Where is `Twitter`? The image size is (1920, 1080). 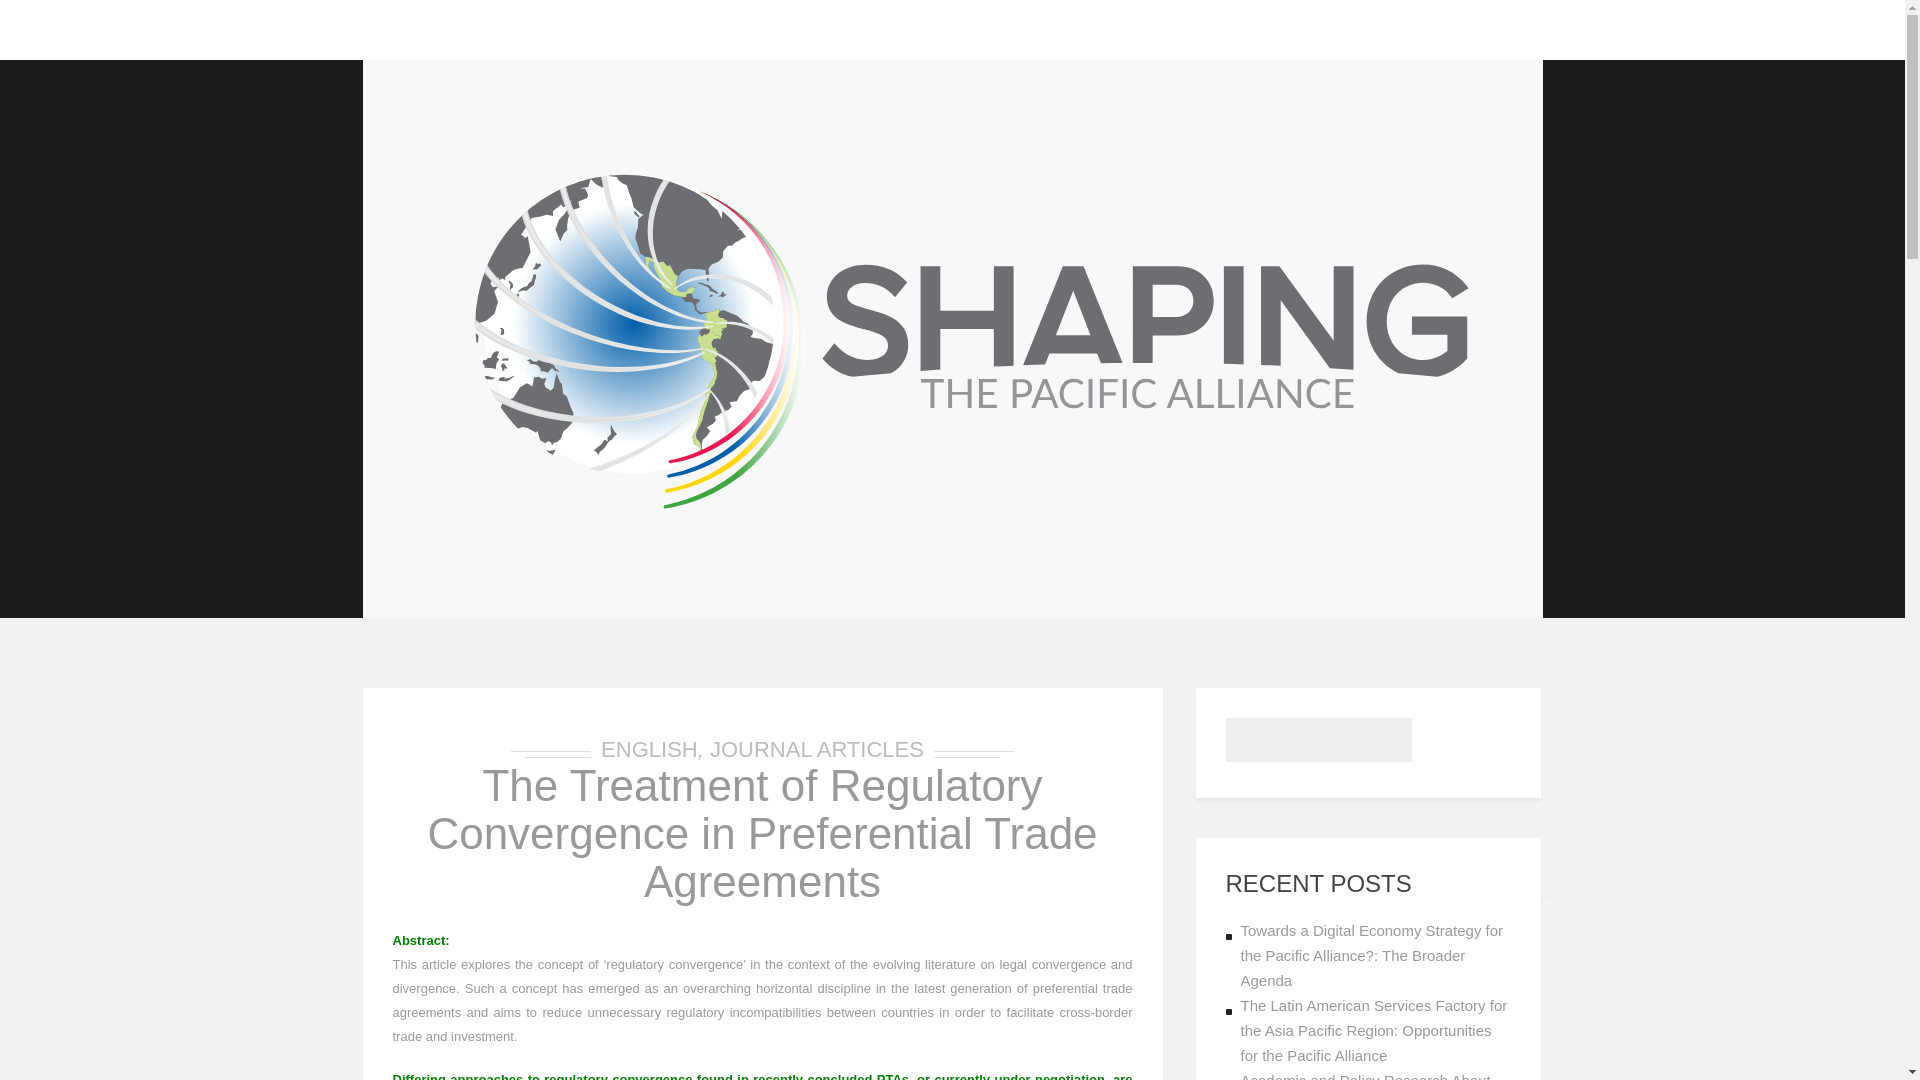 Twitter is located at coordinates (1488, 30).